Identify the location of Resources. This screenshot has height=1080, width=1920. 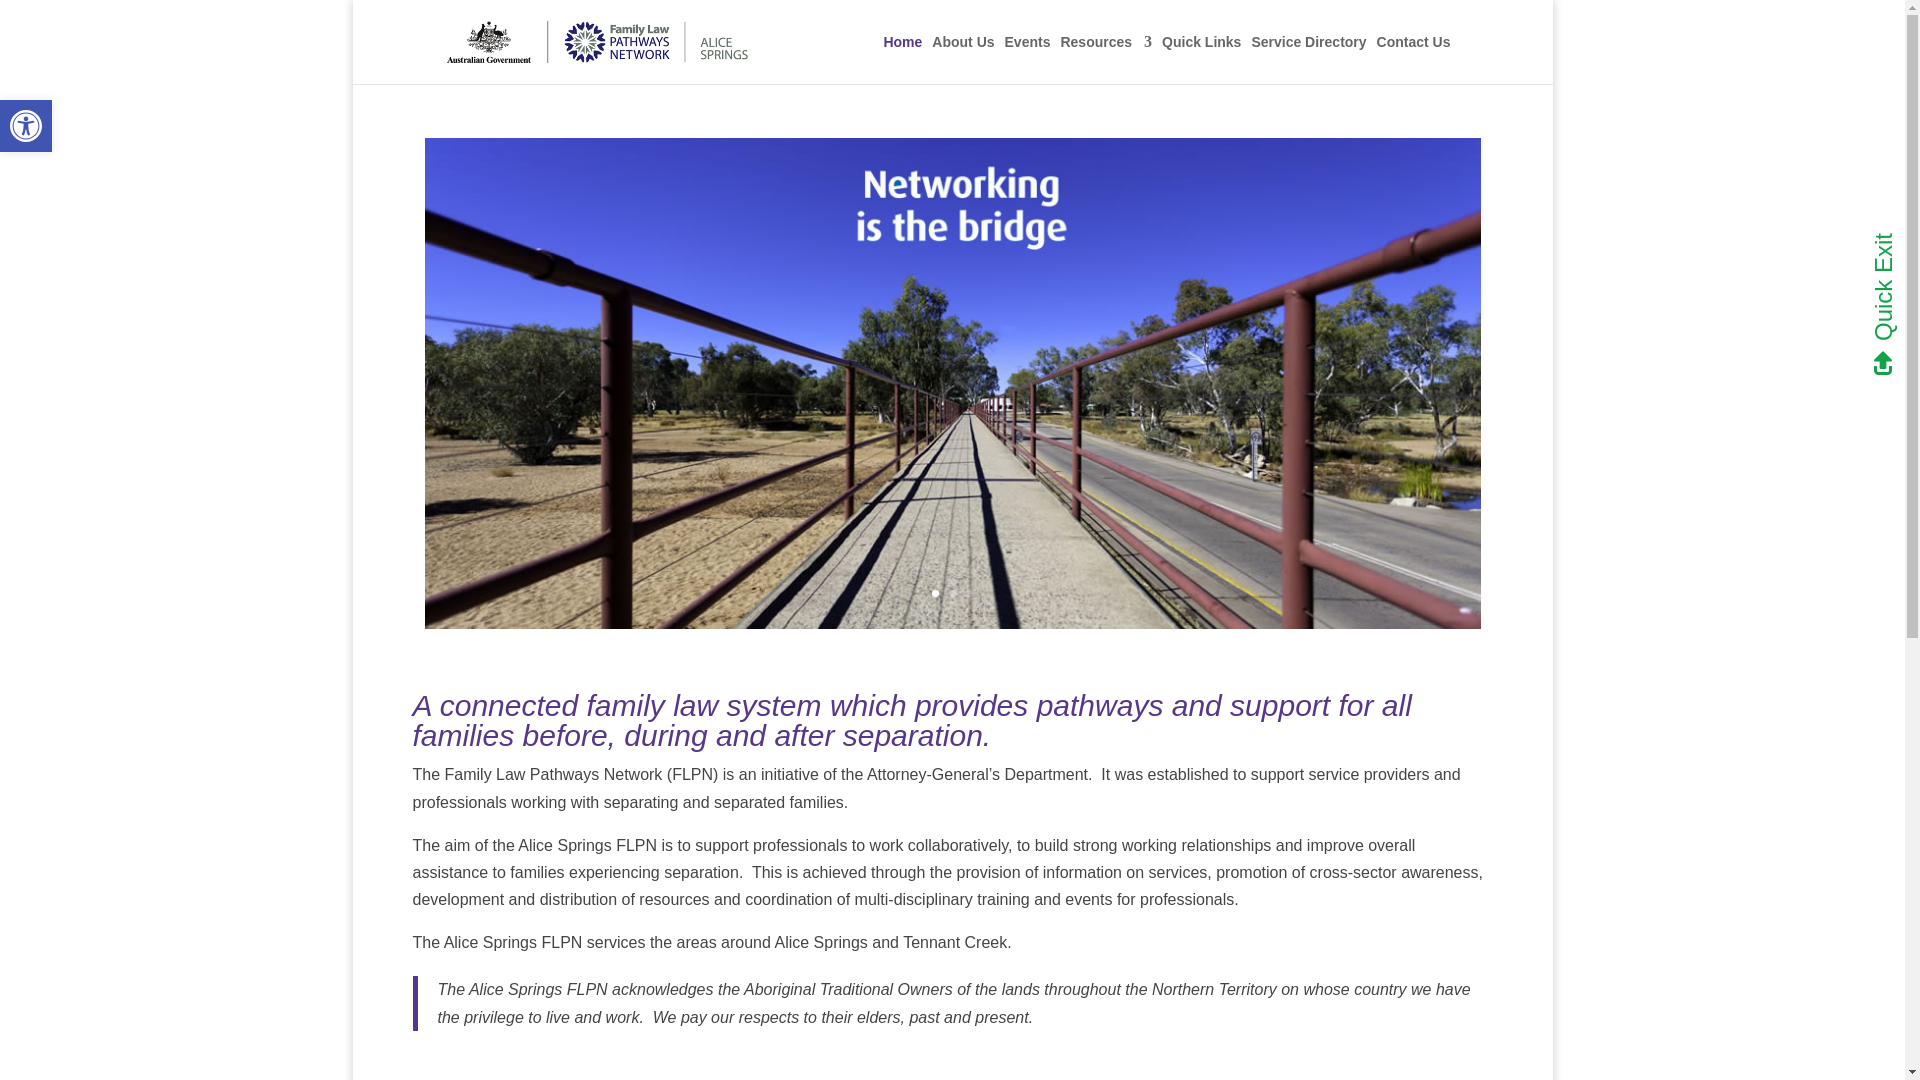
(1106, 60).